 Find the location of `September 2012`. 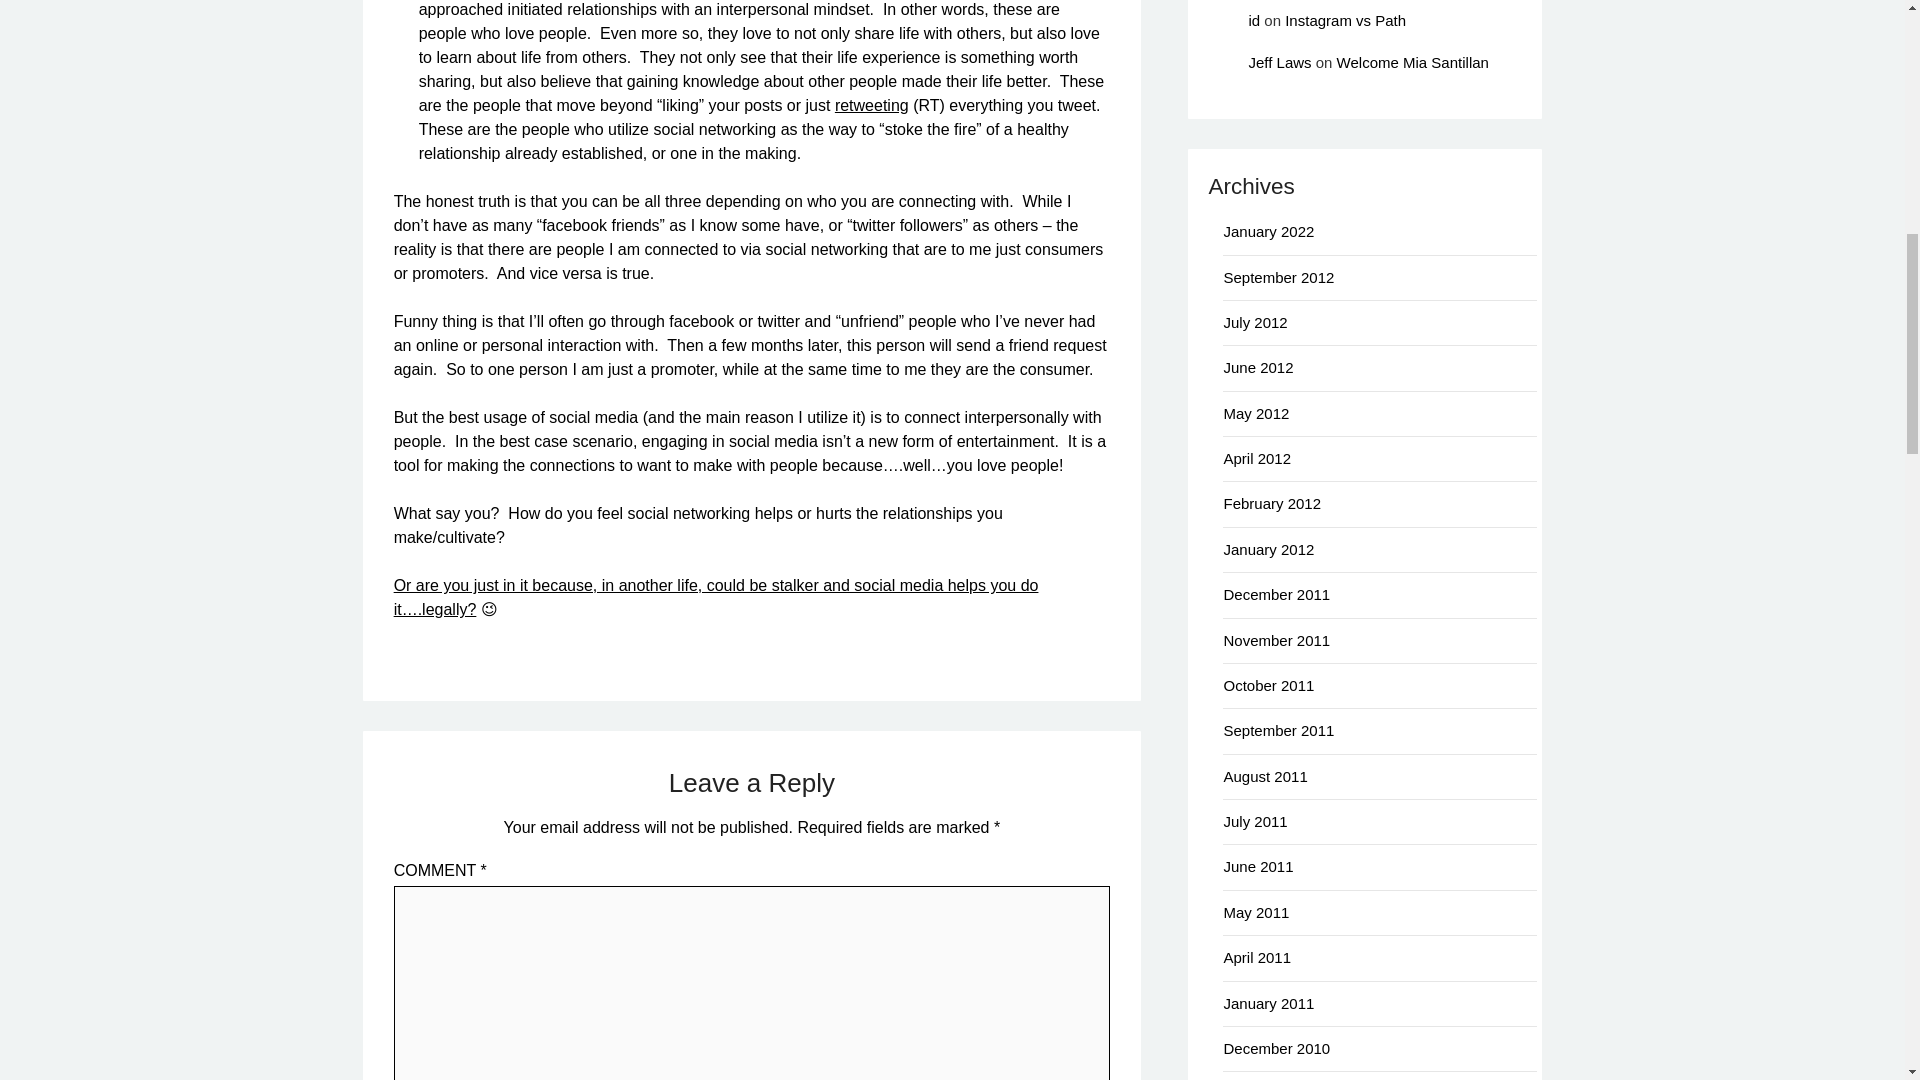

September 2012 is located at coordinates (1278, 277).